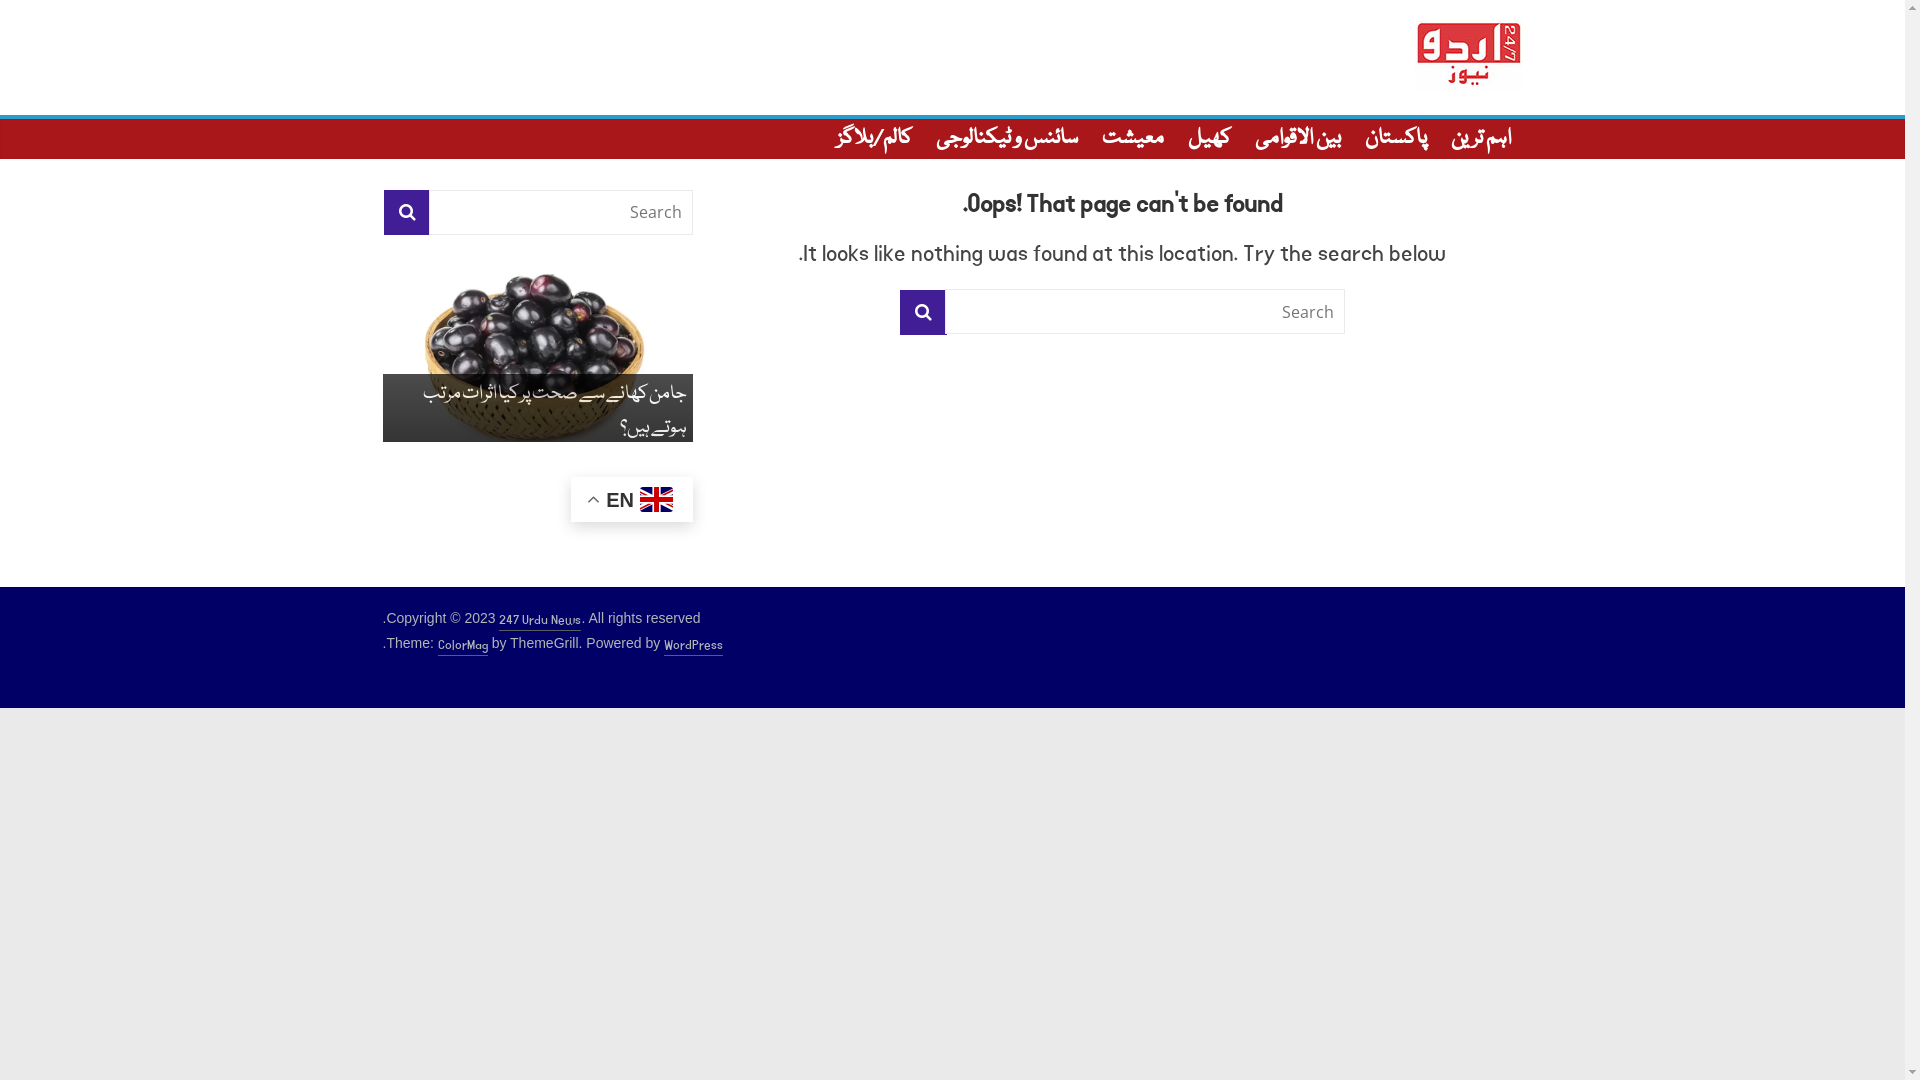  Describe the element at coordinates (694, 646) in the screenshot. I see `WordPress` at that location.